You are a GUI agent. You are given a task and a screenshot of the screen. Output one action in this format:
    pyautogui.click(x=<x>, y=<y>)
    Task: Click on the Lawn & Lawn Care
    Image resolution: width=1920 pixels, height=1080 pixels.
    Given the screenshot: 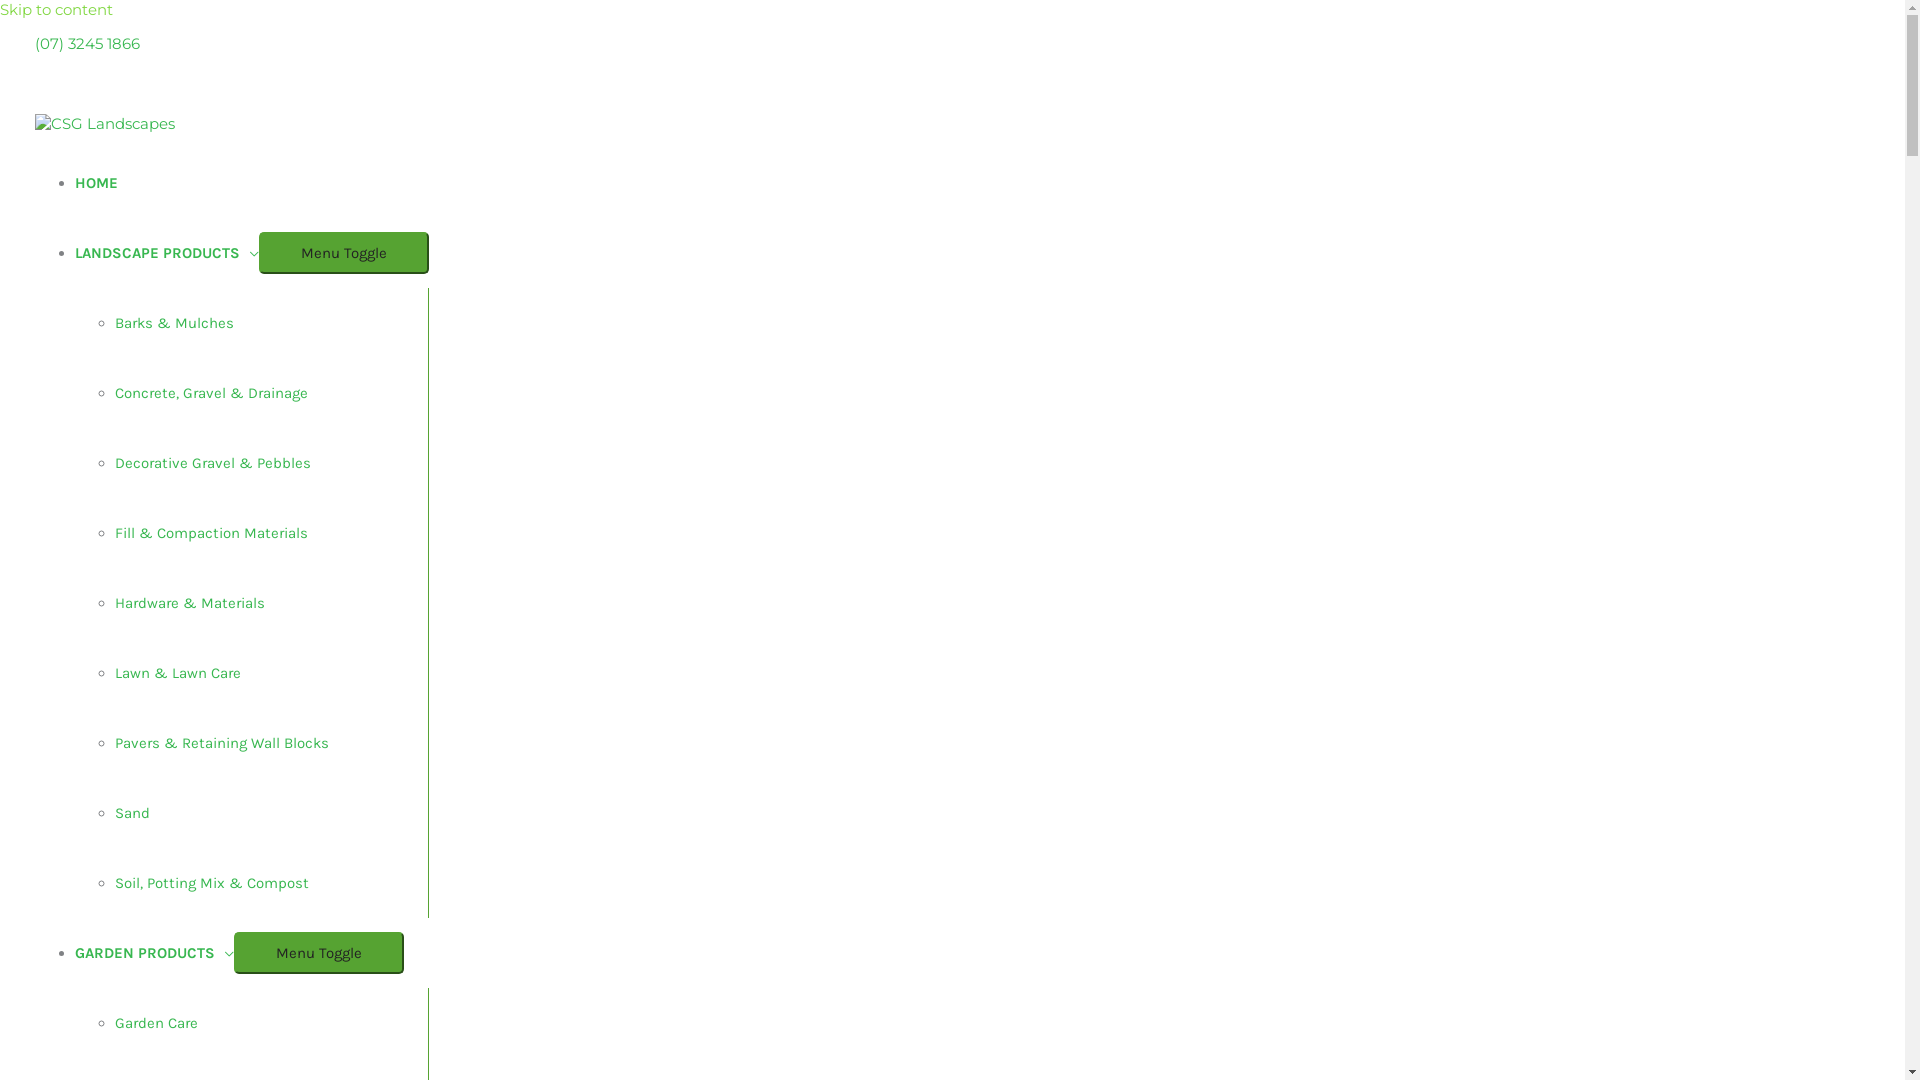 What is the action you would take?
    pyautogui.click(x=178, y=673)
    